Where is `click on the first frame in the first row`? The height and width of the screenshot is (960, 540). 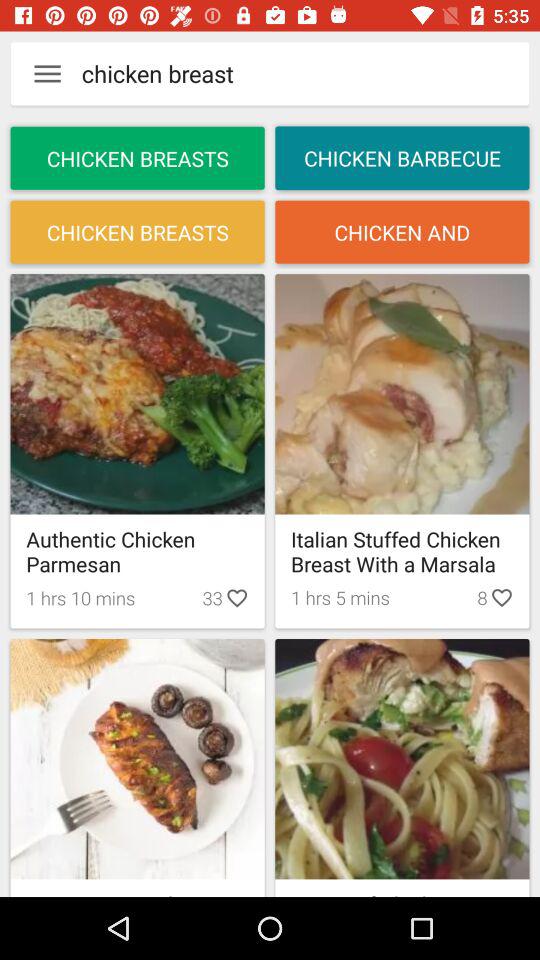
click on the first frame in the first row is located at coordinates (138, 450).